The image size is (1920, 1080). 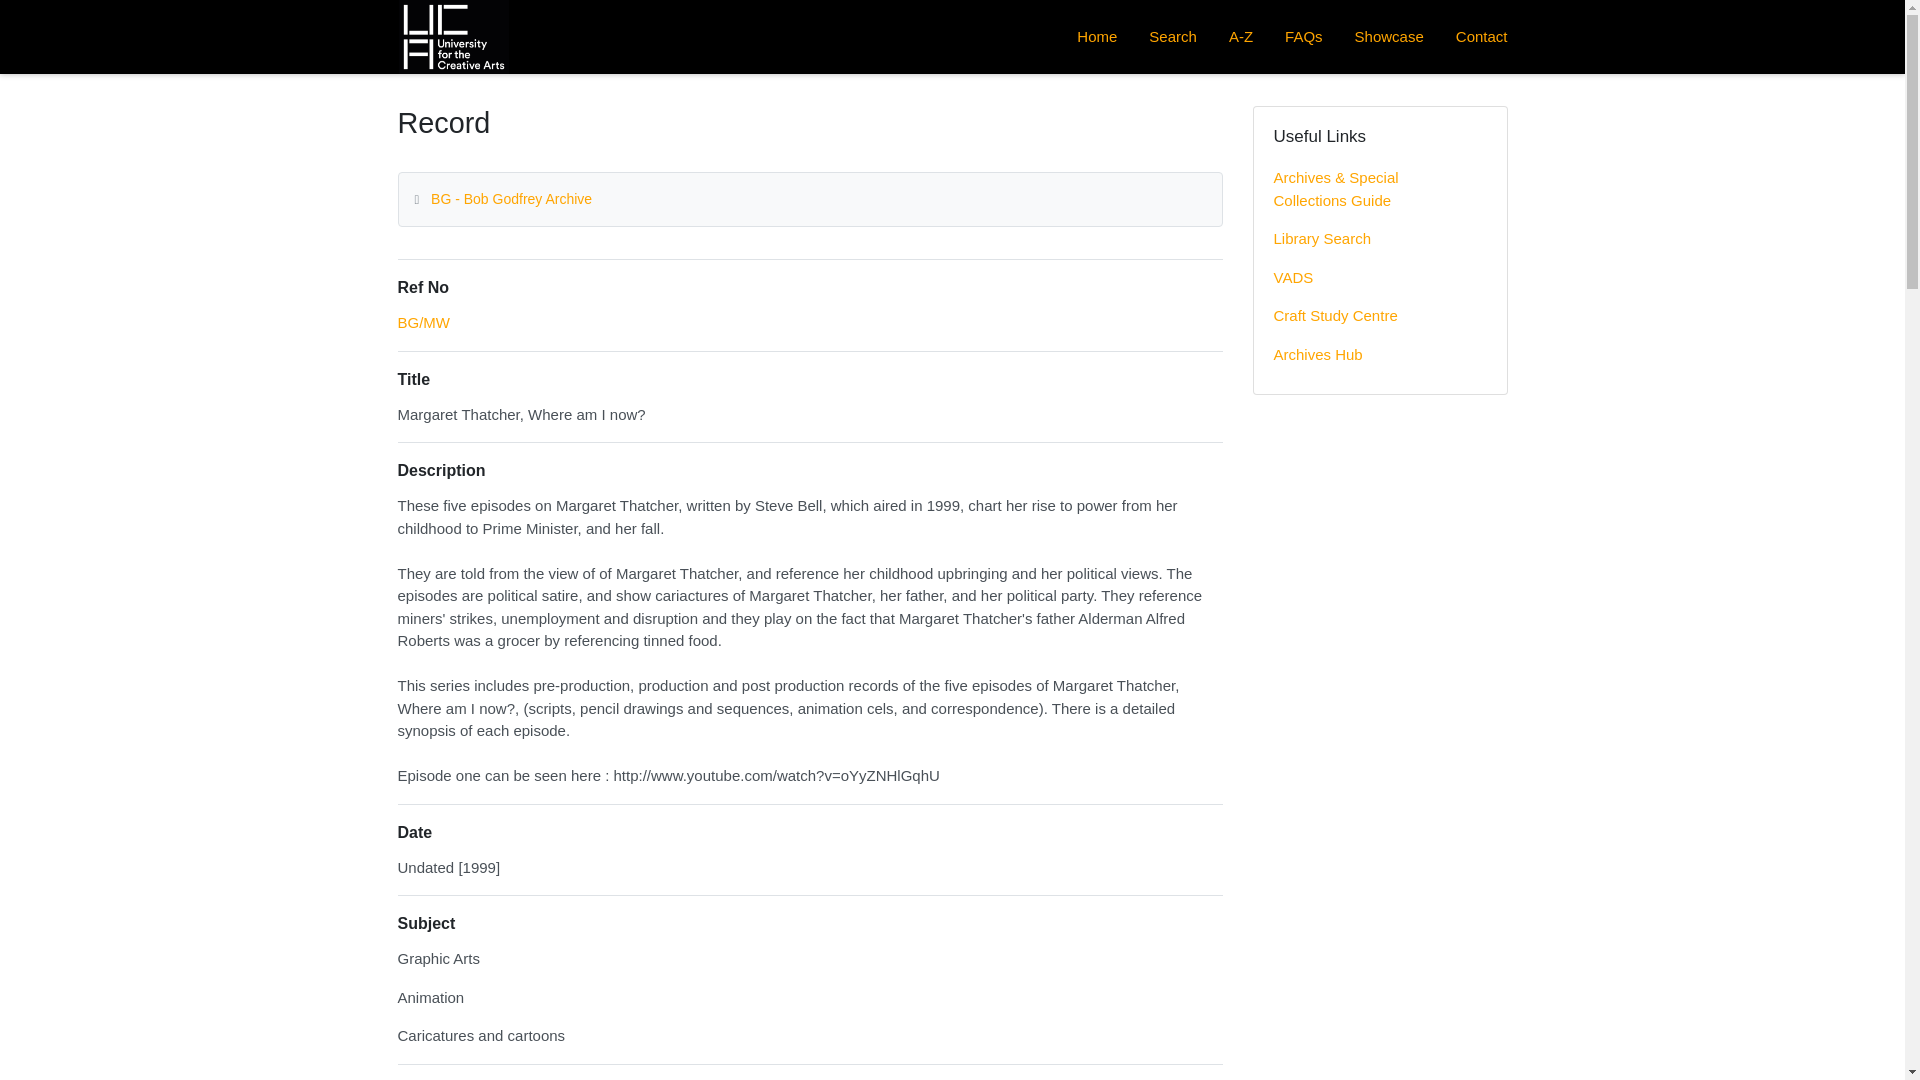 What do you see at coordinates (1380, 240) in the screenshot?
I see `Library Search` at bounding box center [1380, 240].